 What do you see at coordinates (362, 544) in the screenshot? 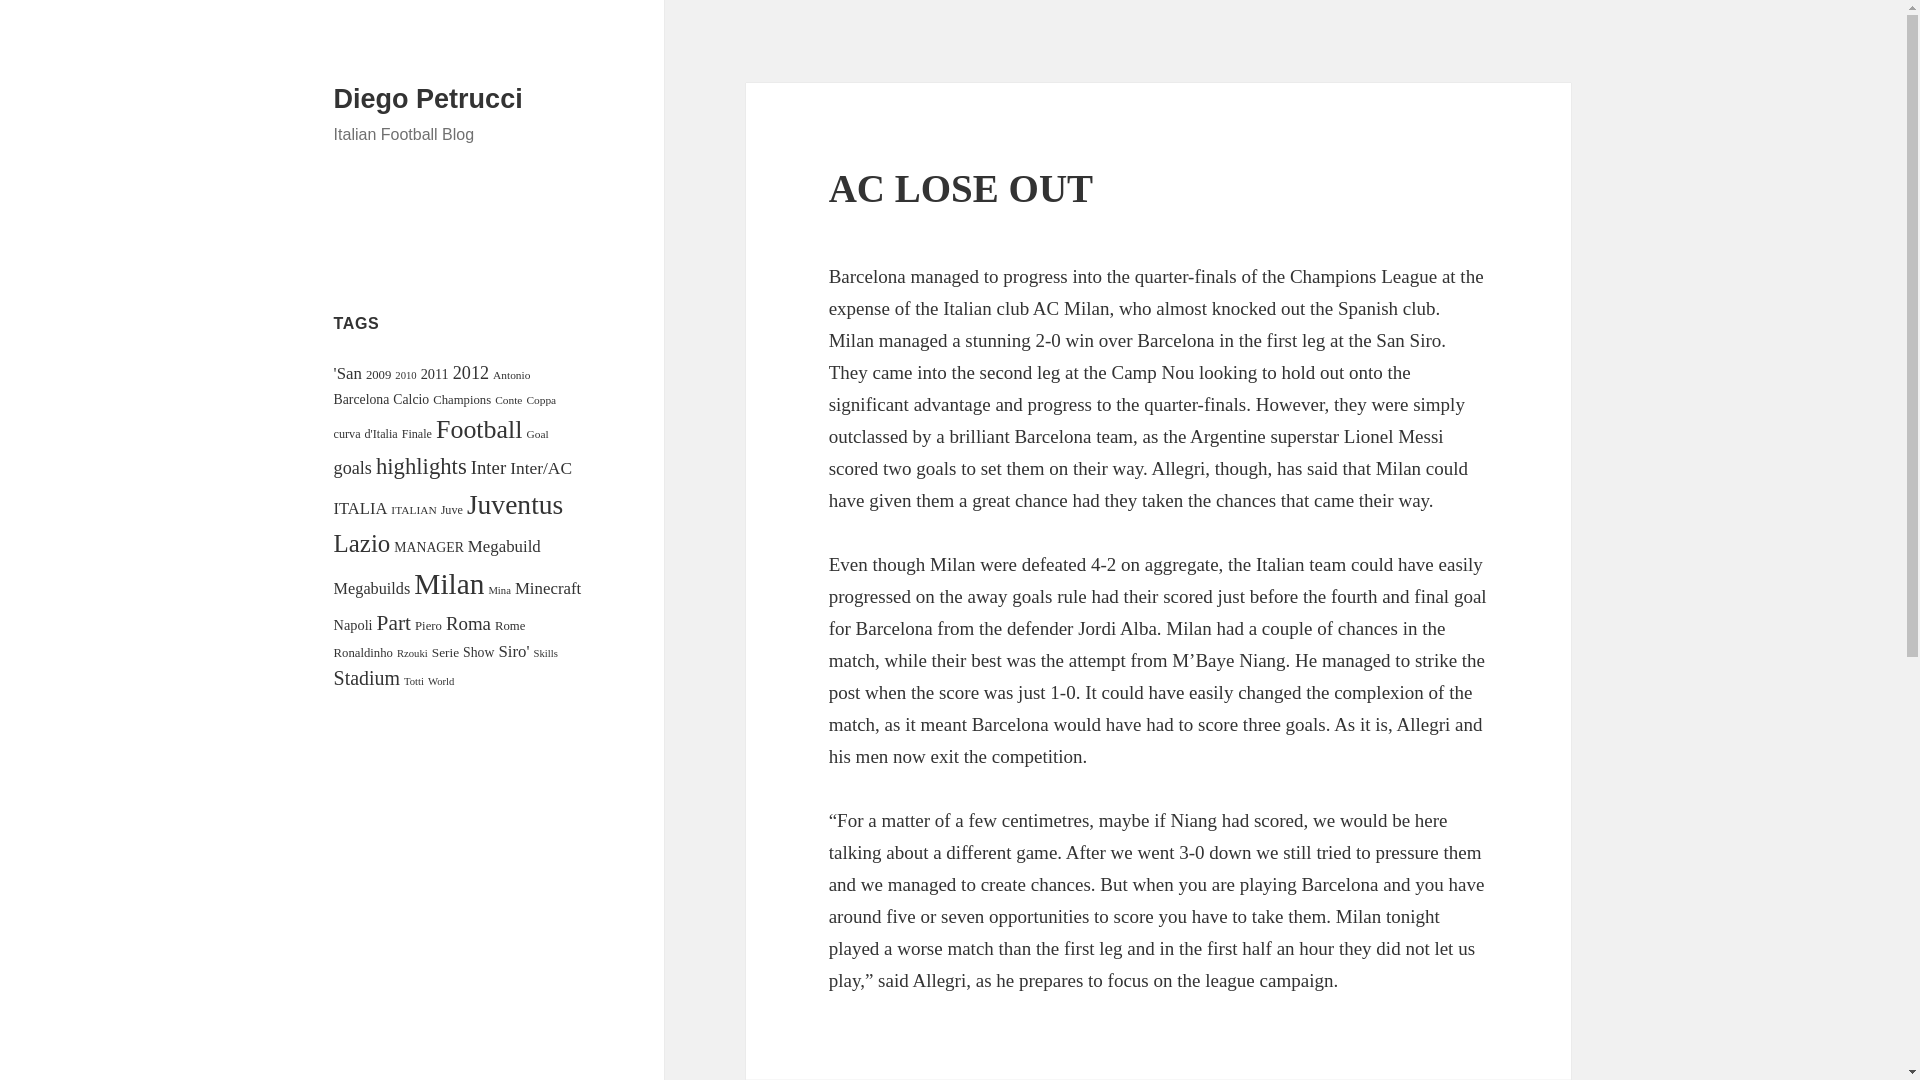
I see `Lazio` at bounding box center [362, 544].